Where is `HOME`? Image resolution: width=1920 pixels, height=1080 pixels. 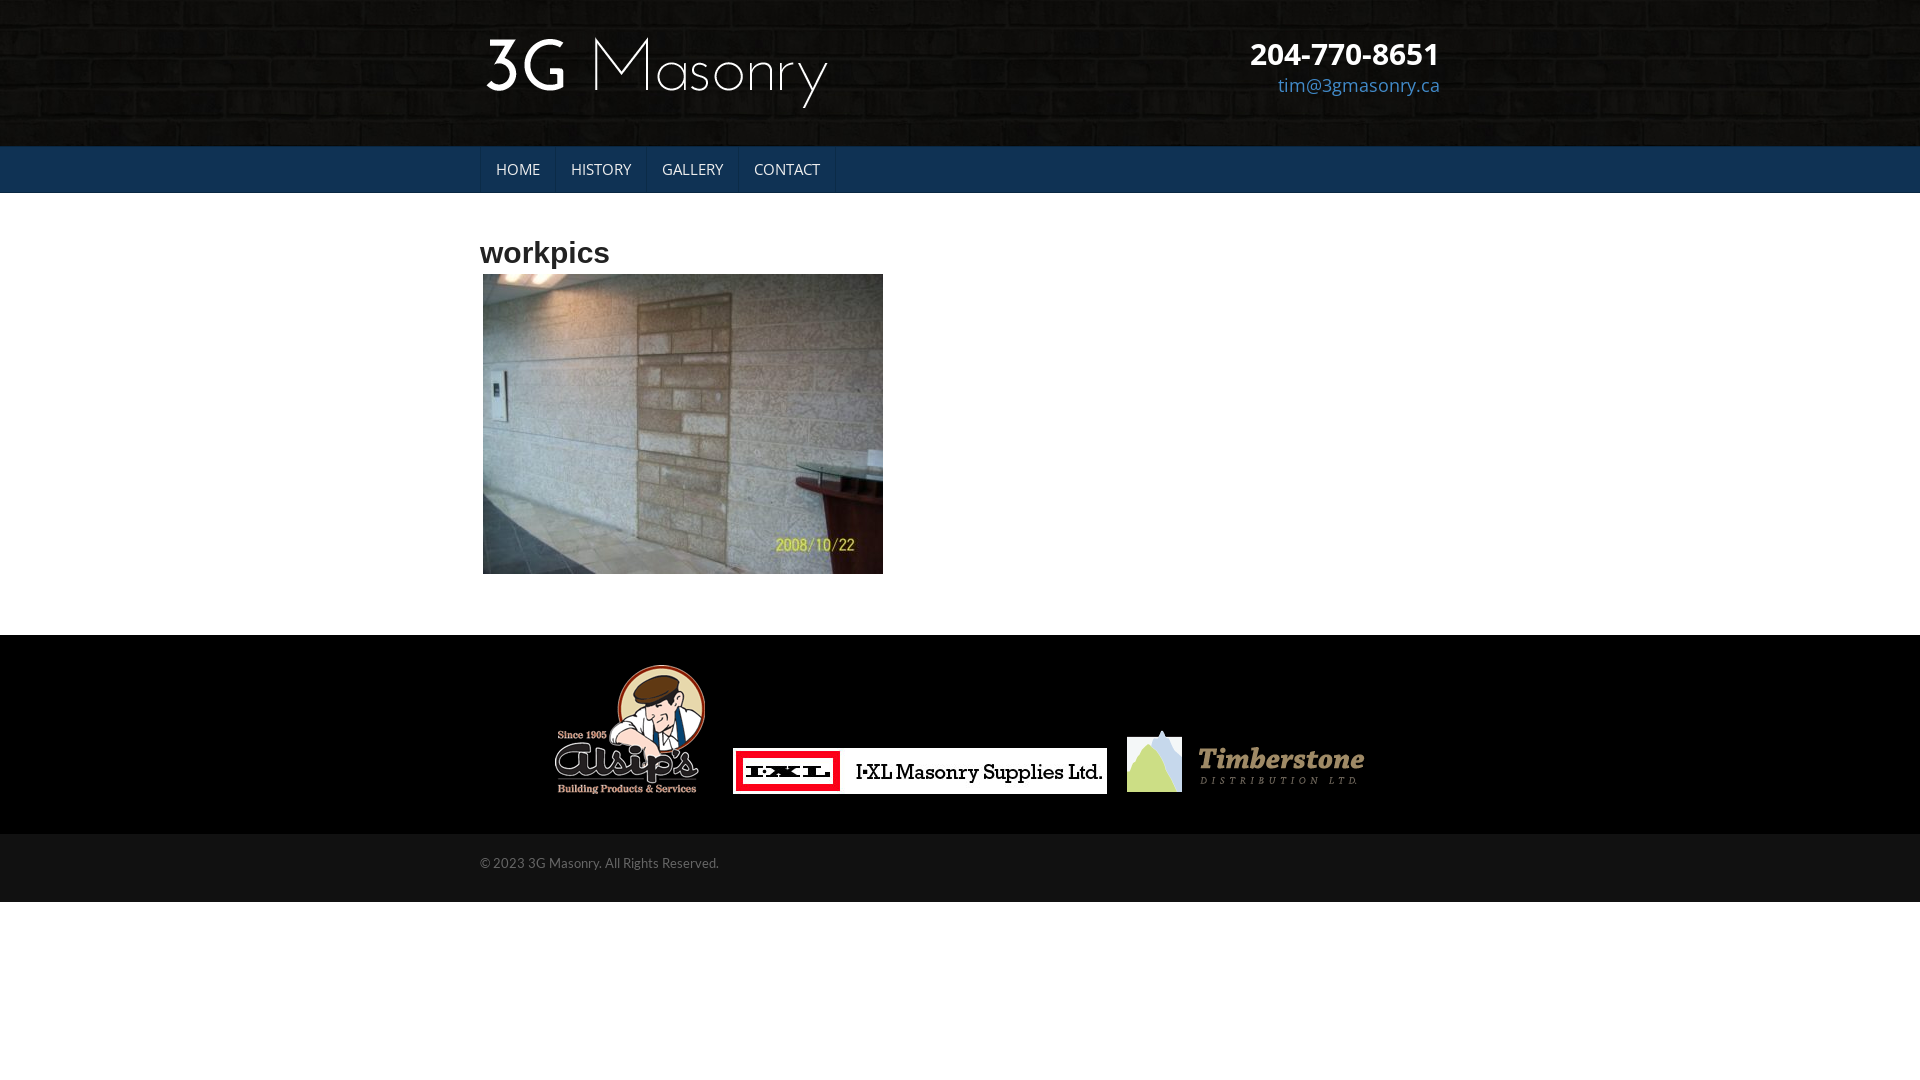
HOME is located at coordinates (518, 170).